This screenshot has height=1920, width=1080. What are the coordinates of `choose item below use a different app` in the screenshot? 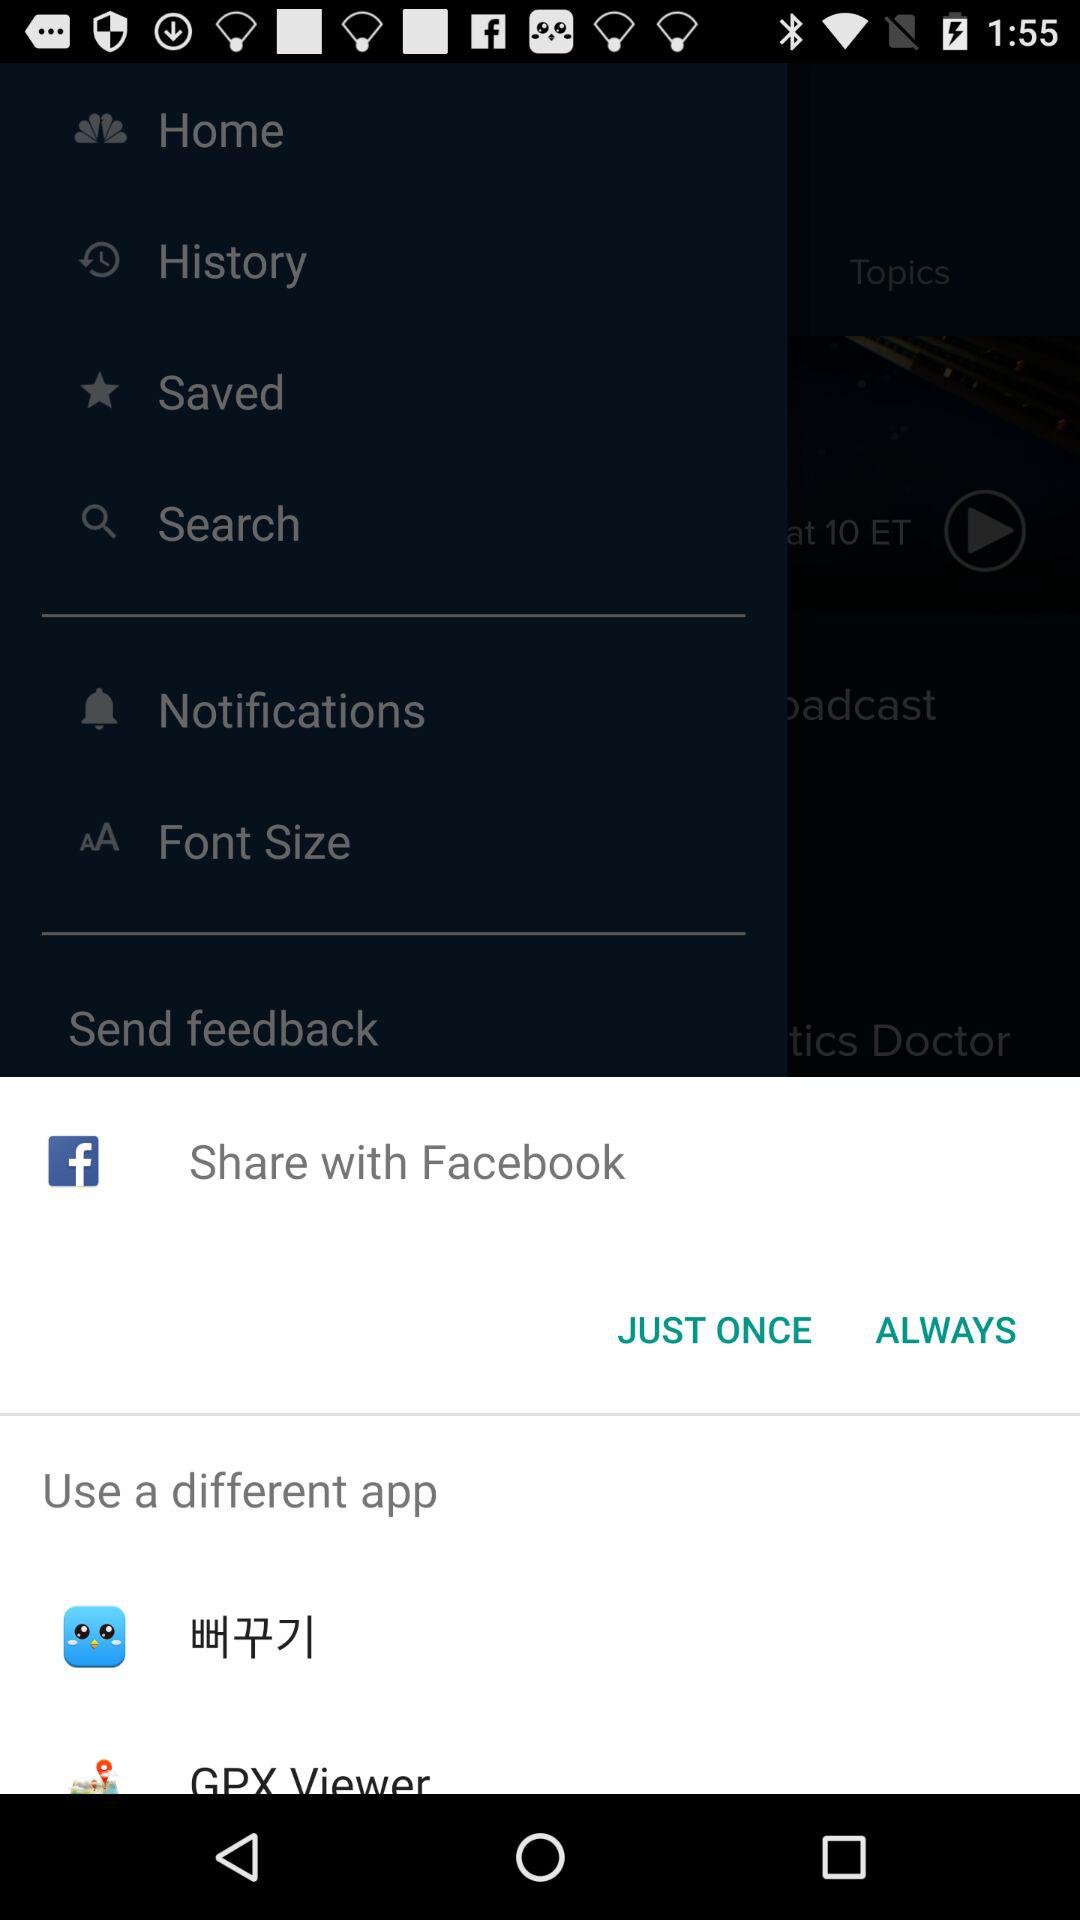 It's located at (252, 1636).